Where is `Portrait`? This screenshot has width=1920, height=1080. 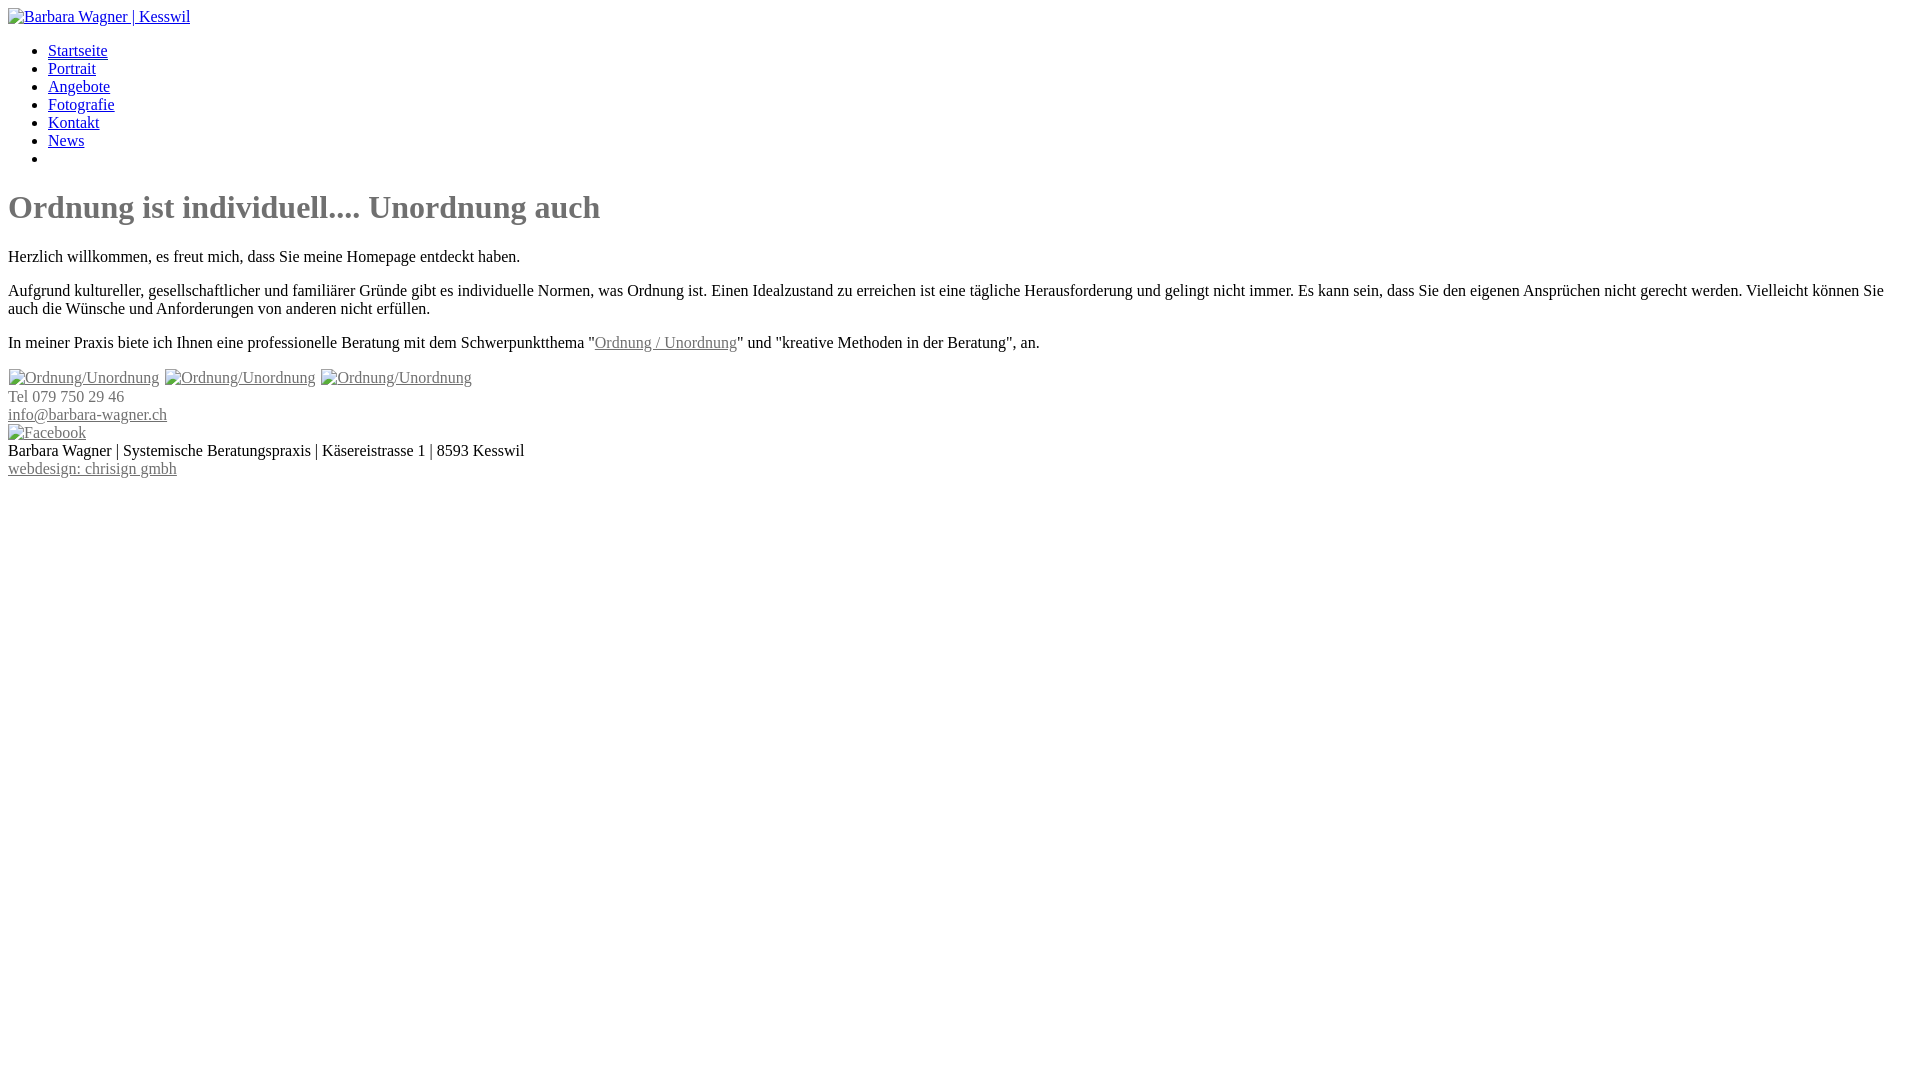
Portrait is located at coordinates (72, 68).